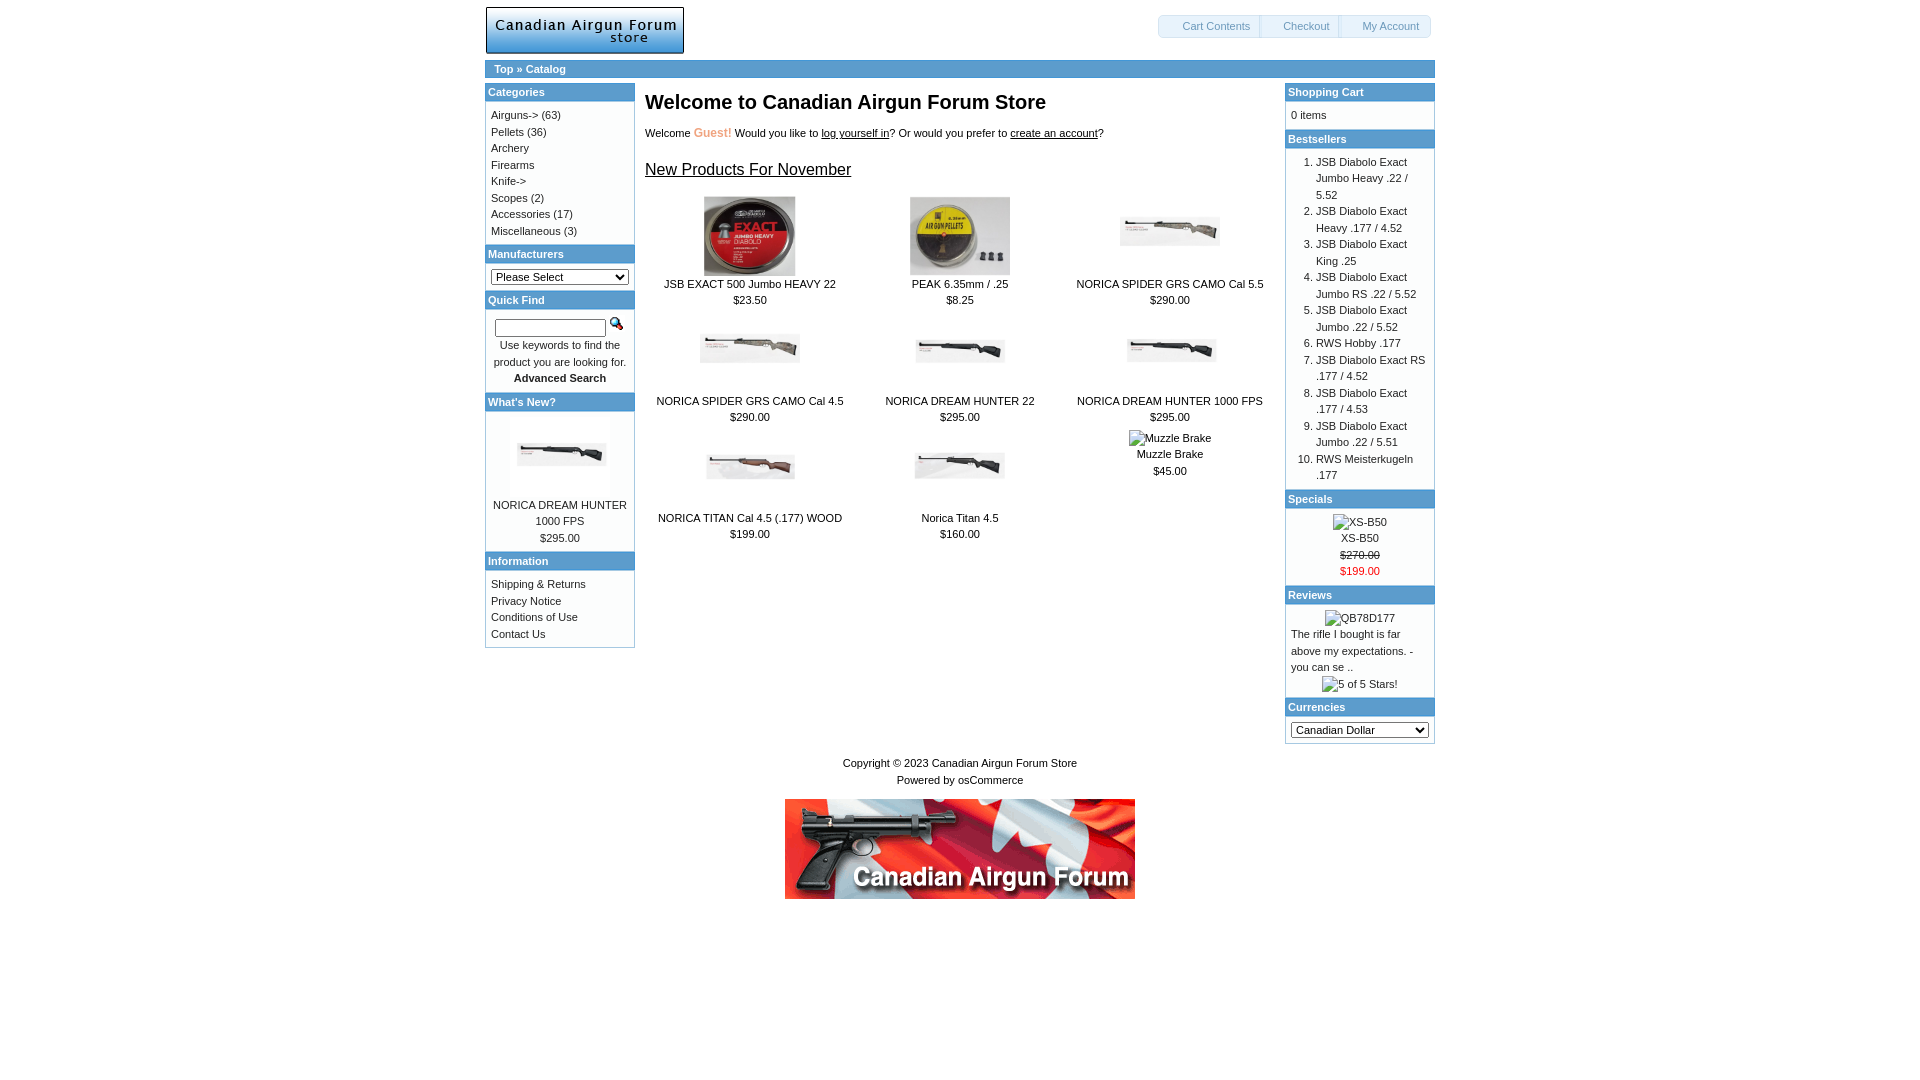 The height and width of the screenshot is (1080, 1920). I want to click on Contact Us, so click(518, 634).